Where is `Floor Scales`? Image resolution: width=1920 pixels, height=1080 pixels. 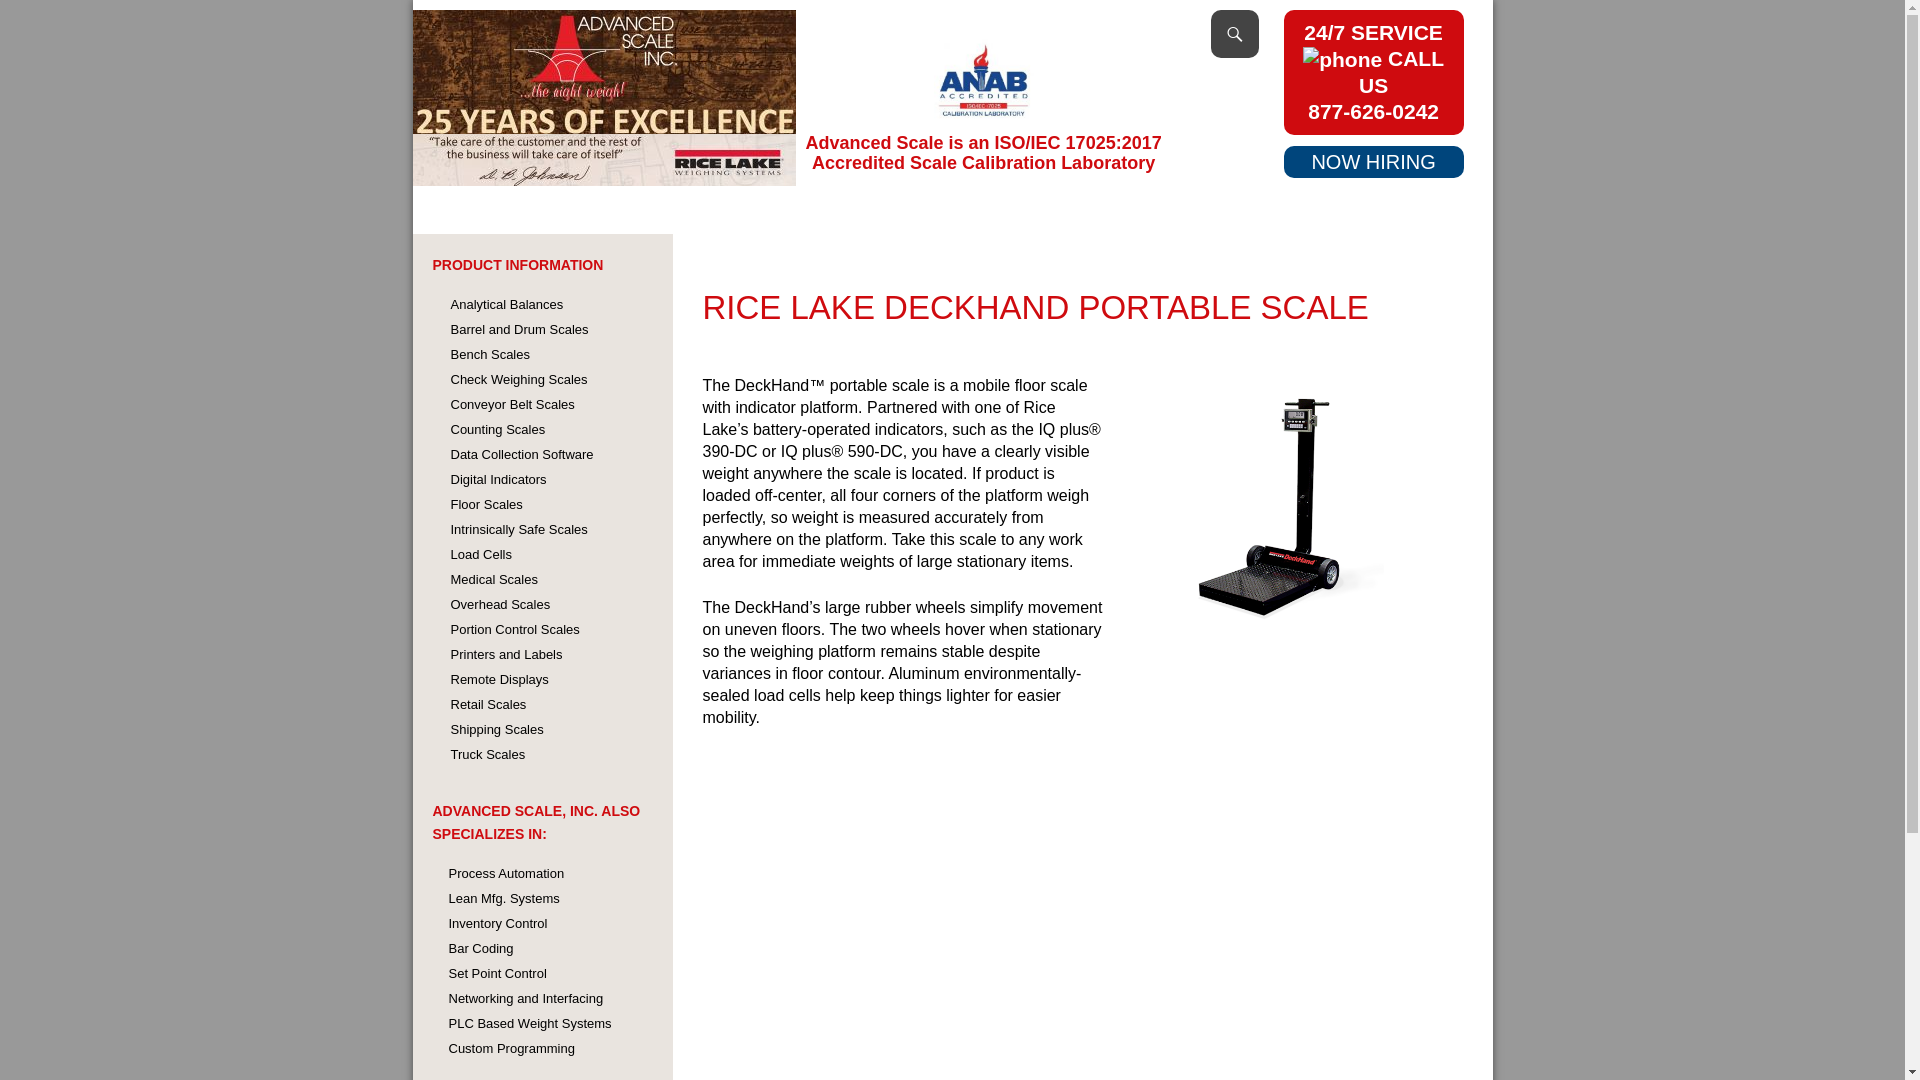
Floor Scales is located at coordinates (486, 504).